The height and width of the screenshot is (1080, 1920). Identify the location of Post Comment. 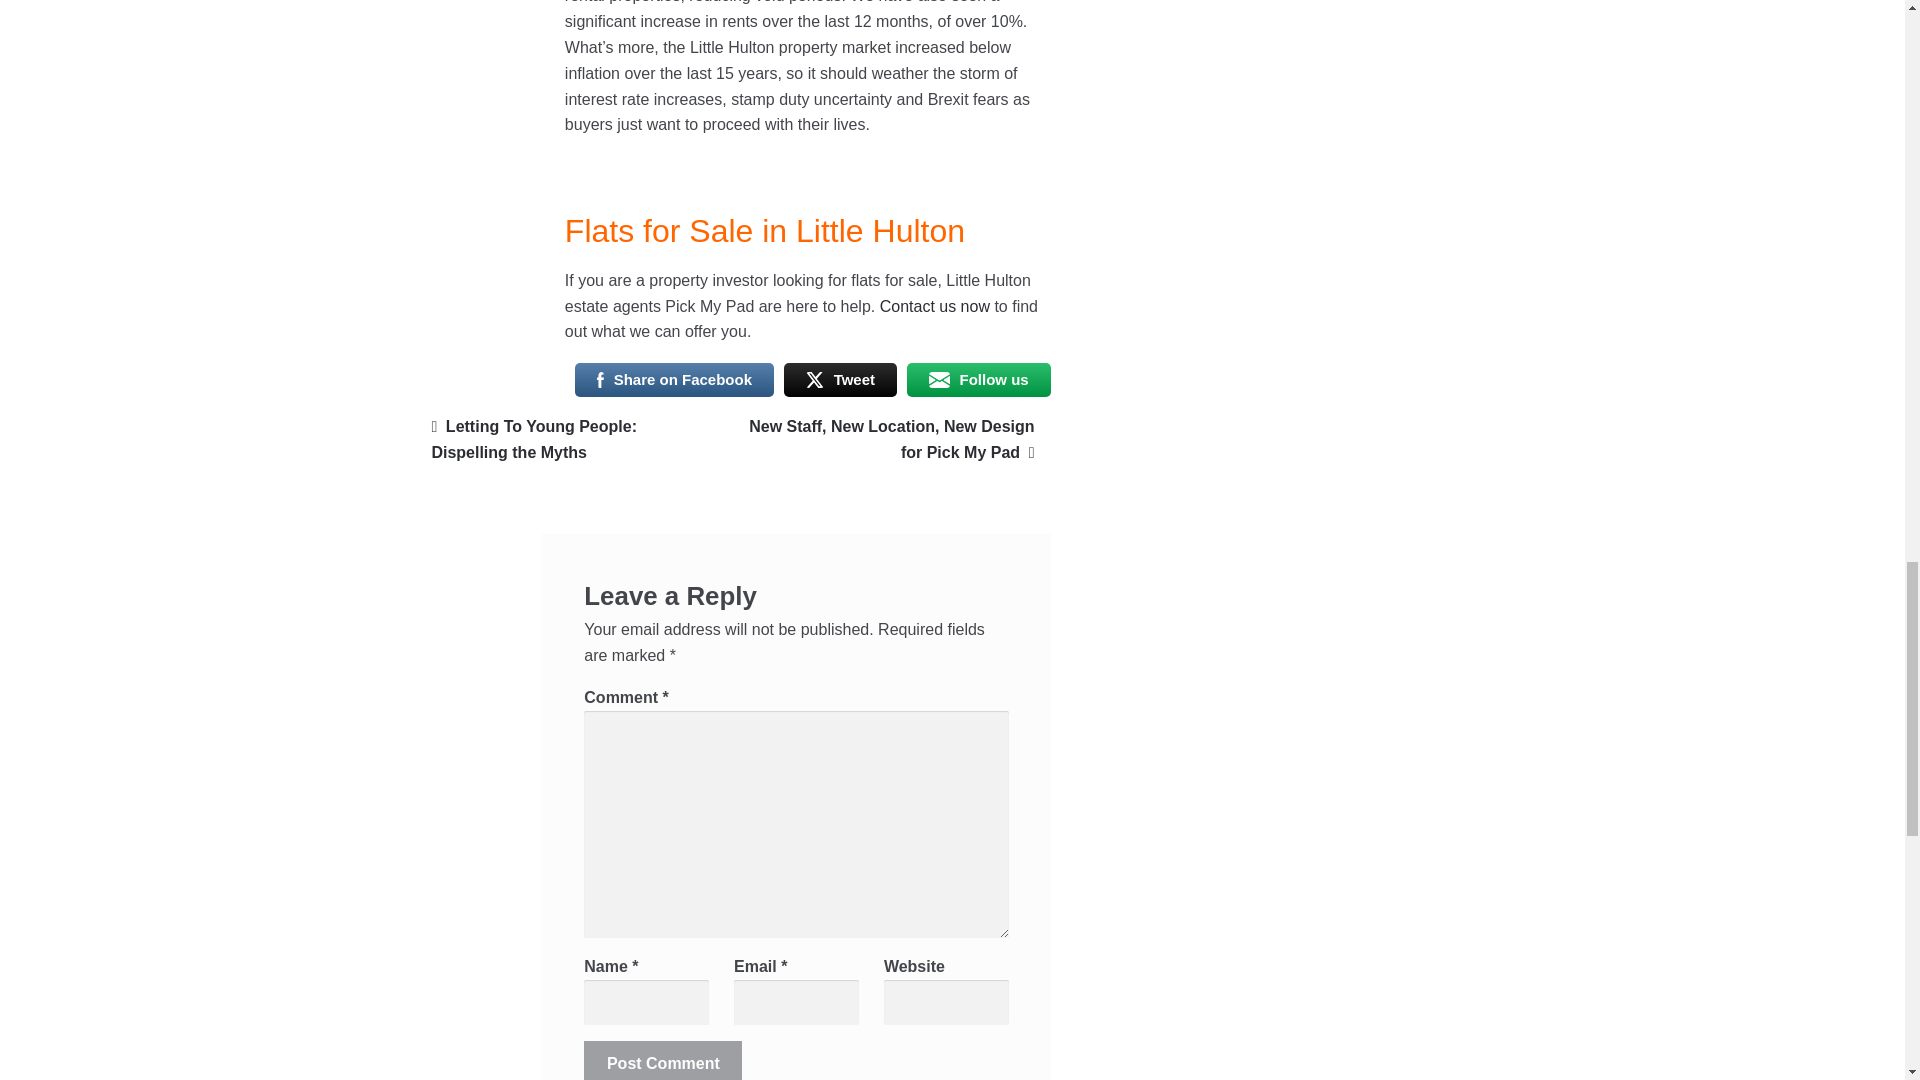
(662, 1060).